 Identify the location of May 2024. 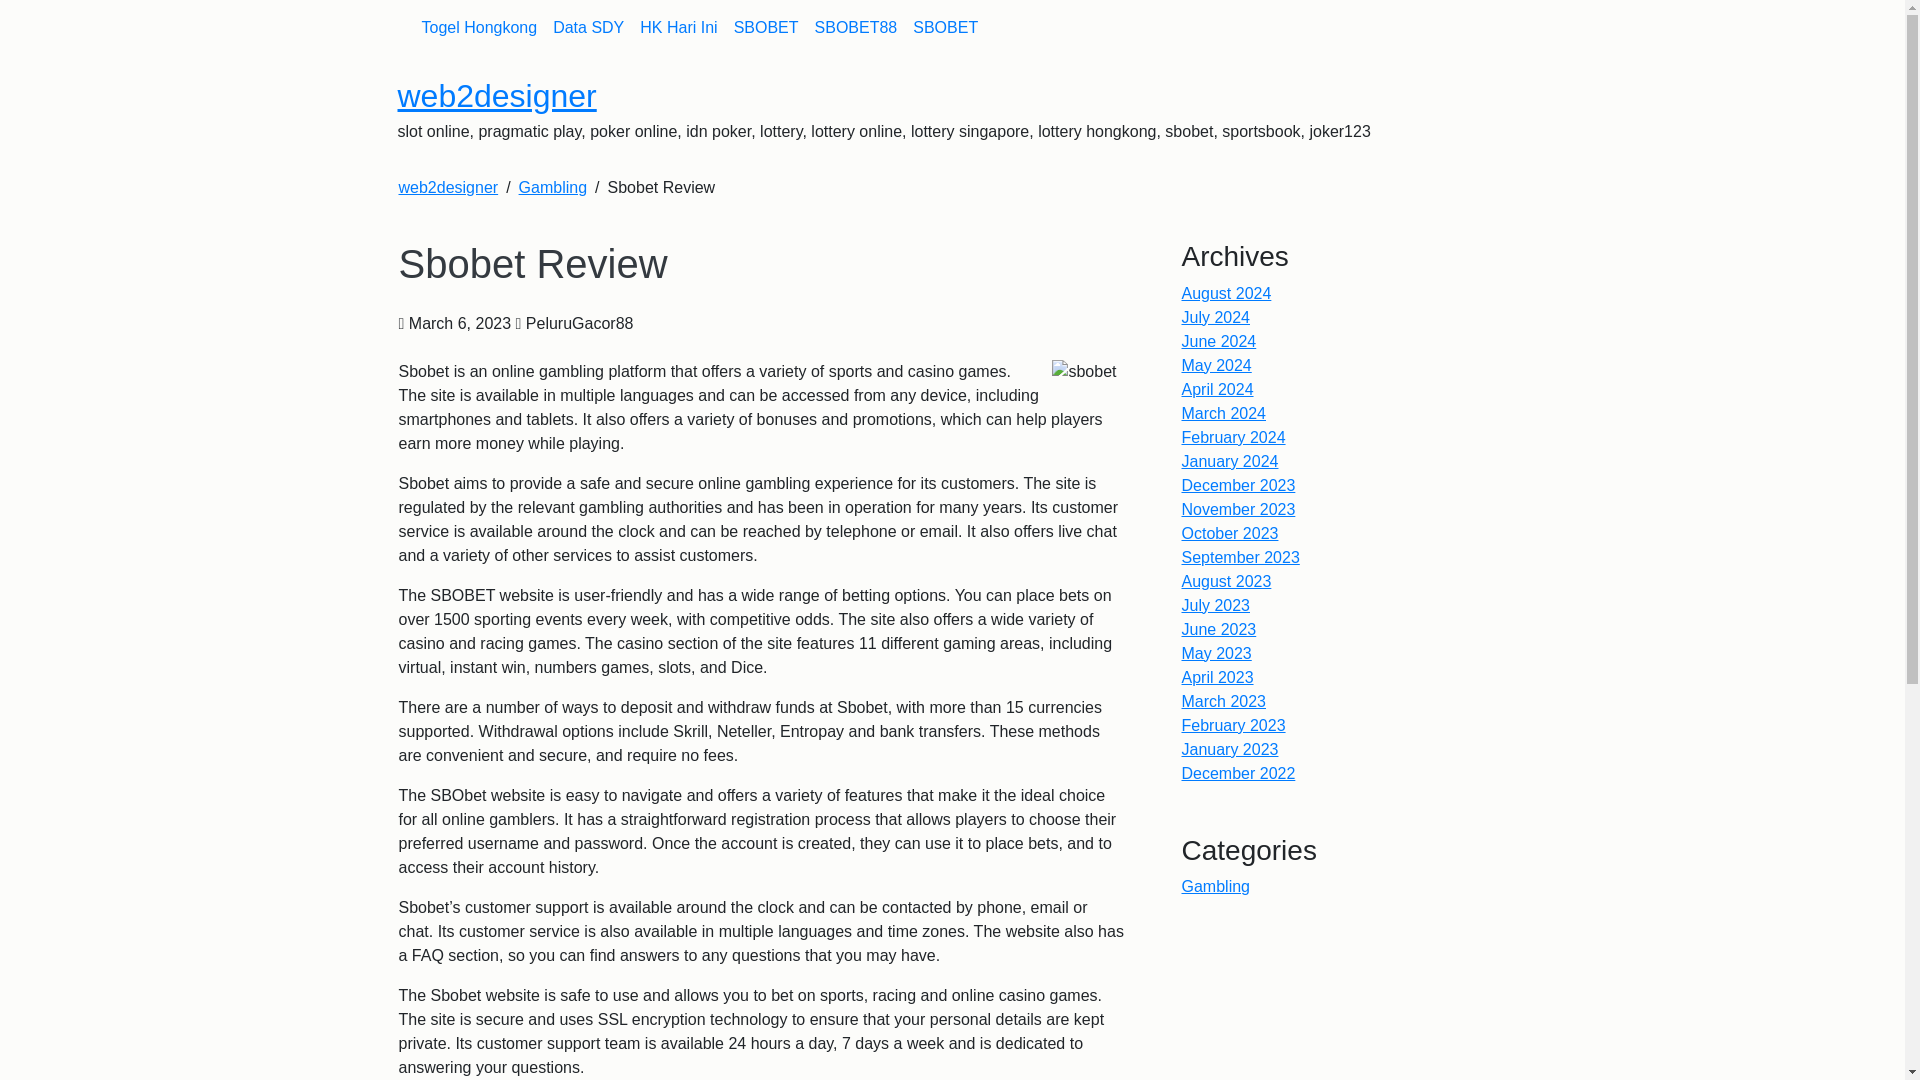
(1216, 365).